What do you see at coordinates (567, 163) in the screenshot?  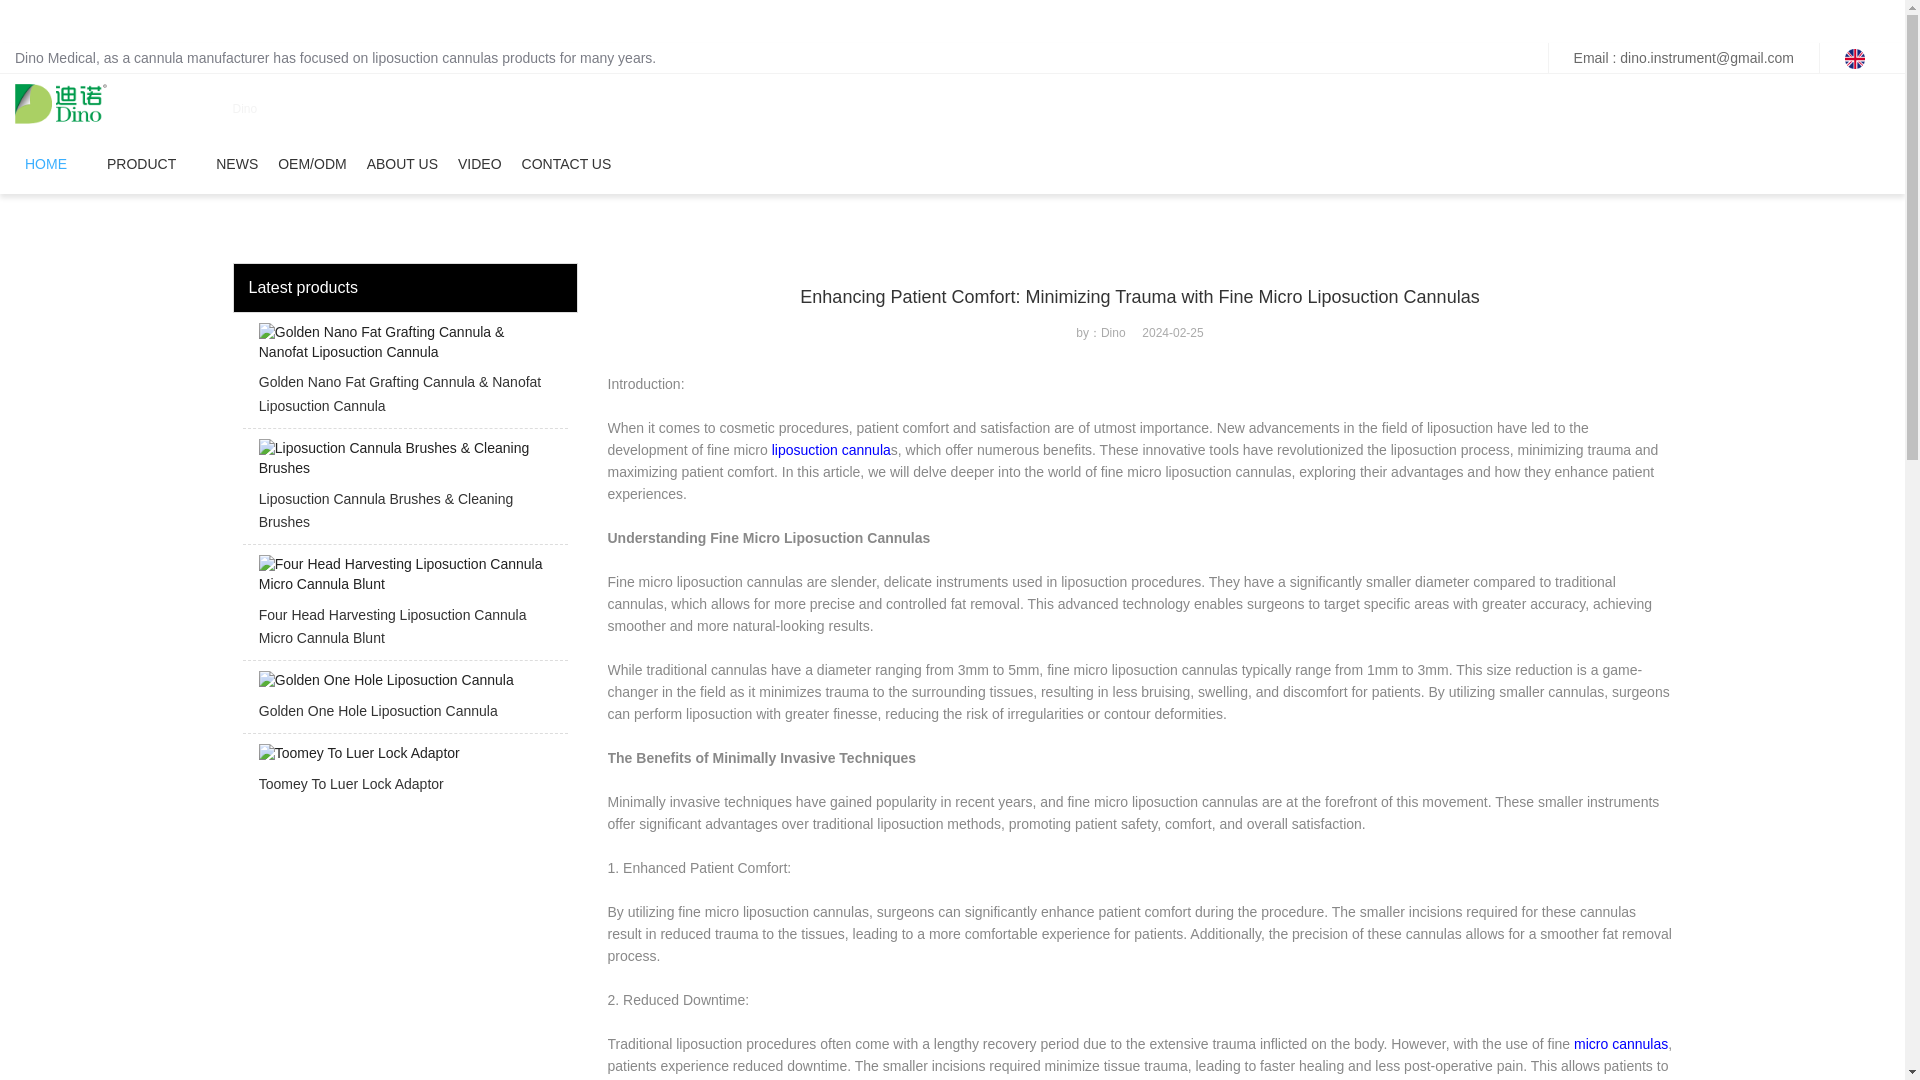 I see `CONTACT US` at bounding box center [567, 163].